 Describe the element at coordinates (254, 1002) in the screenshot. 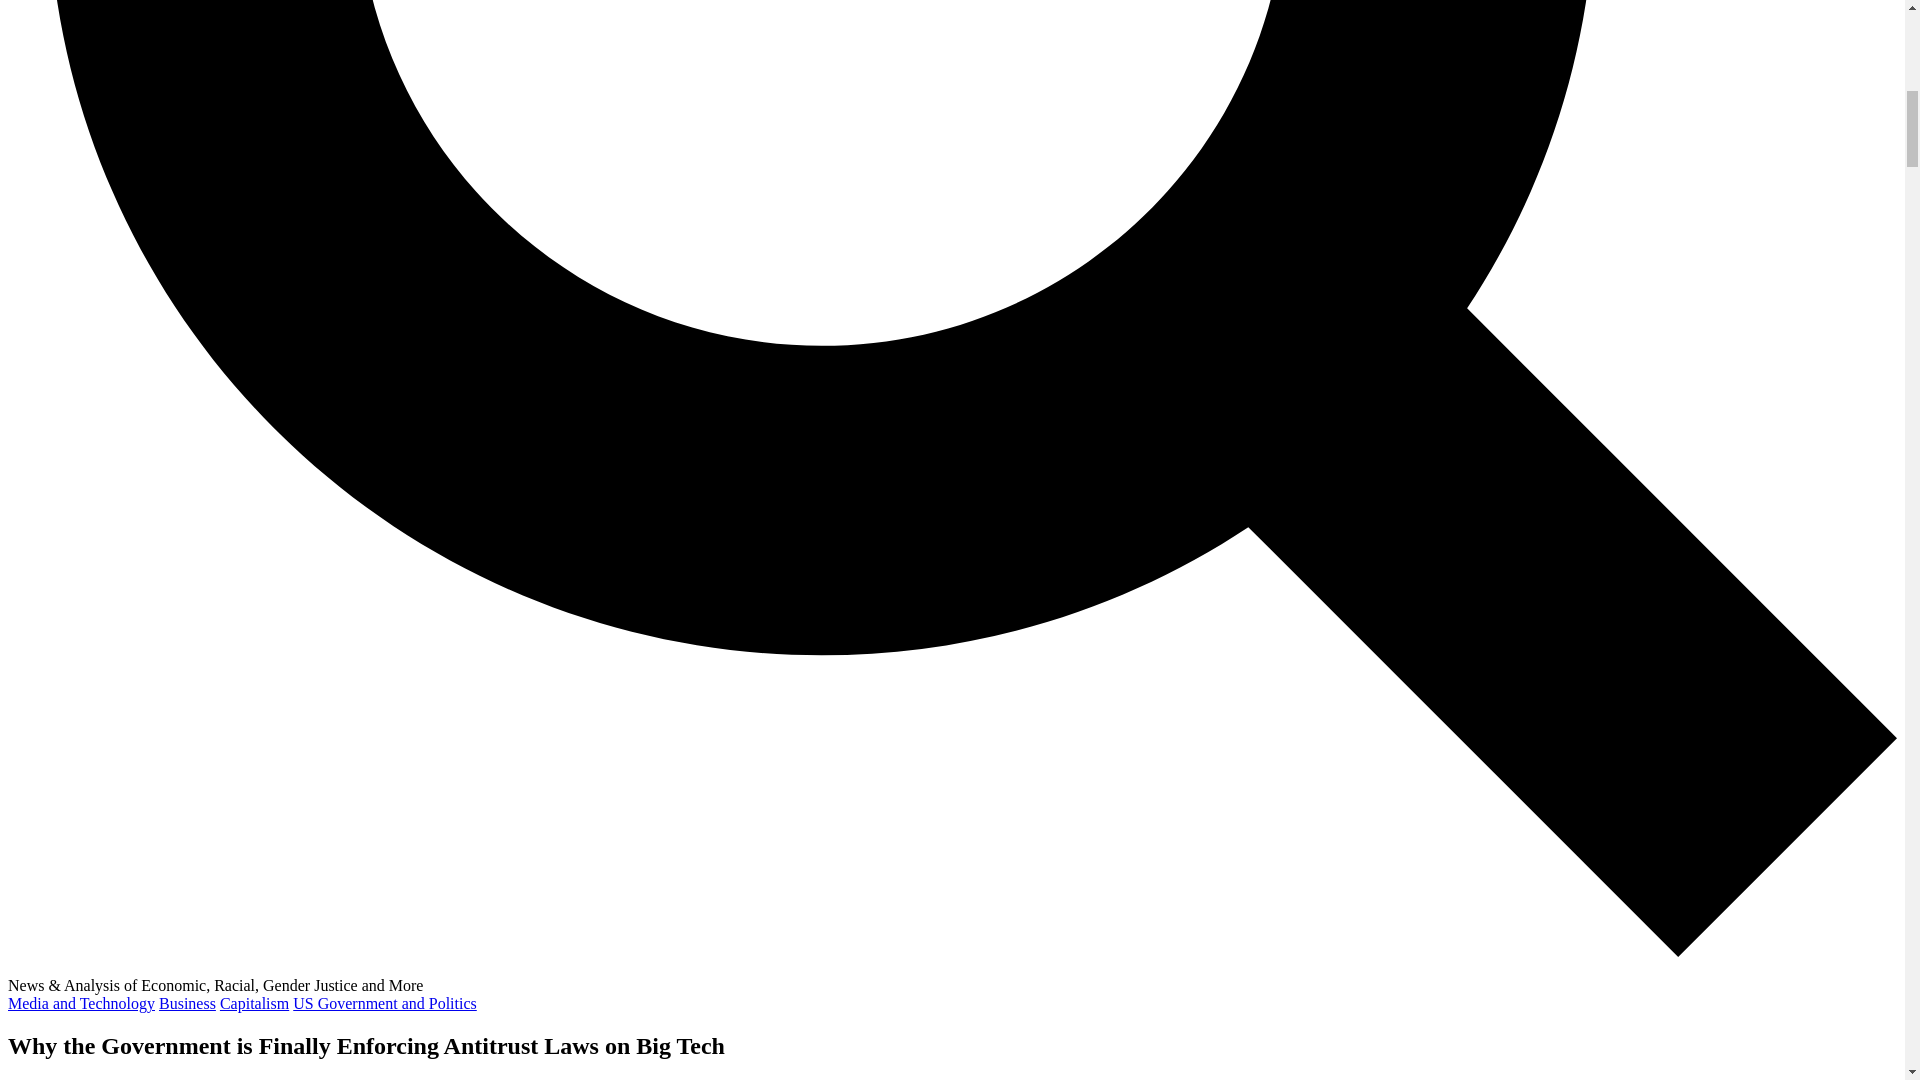

I see `Capitalism` at that location.